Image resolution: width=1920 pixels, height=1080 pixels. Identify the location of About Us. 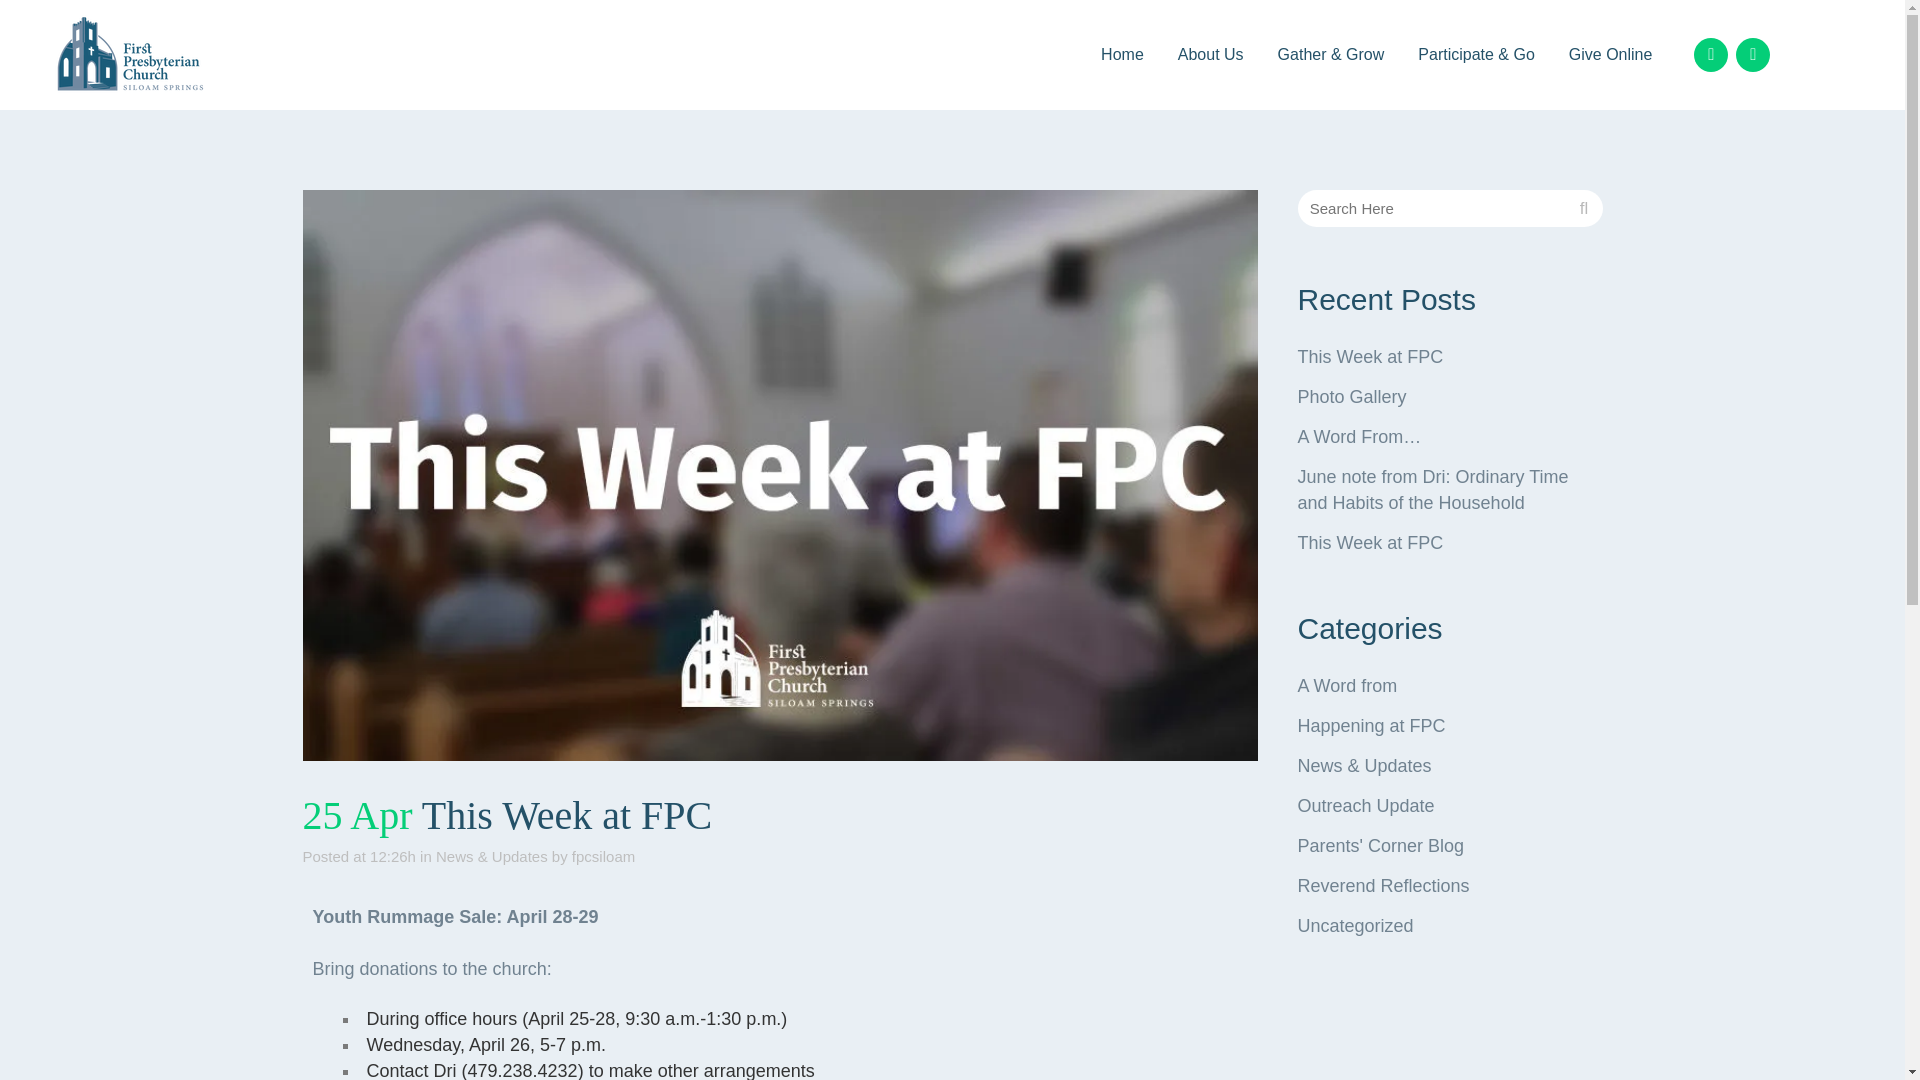
(1211, 55).